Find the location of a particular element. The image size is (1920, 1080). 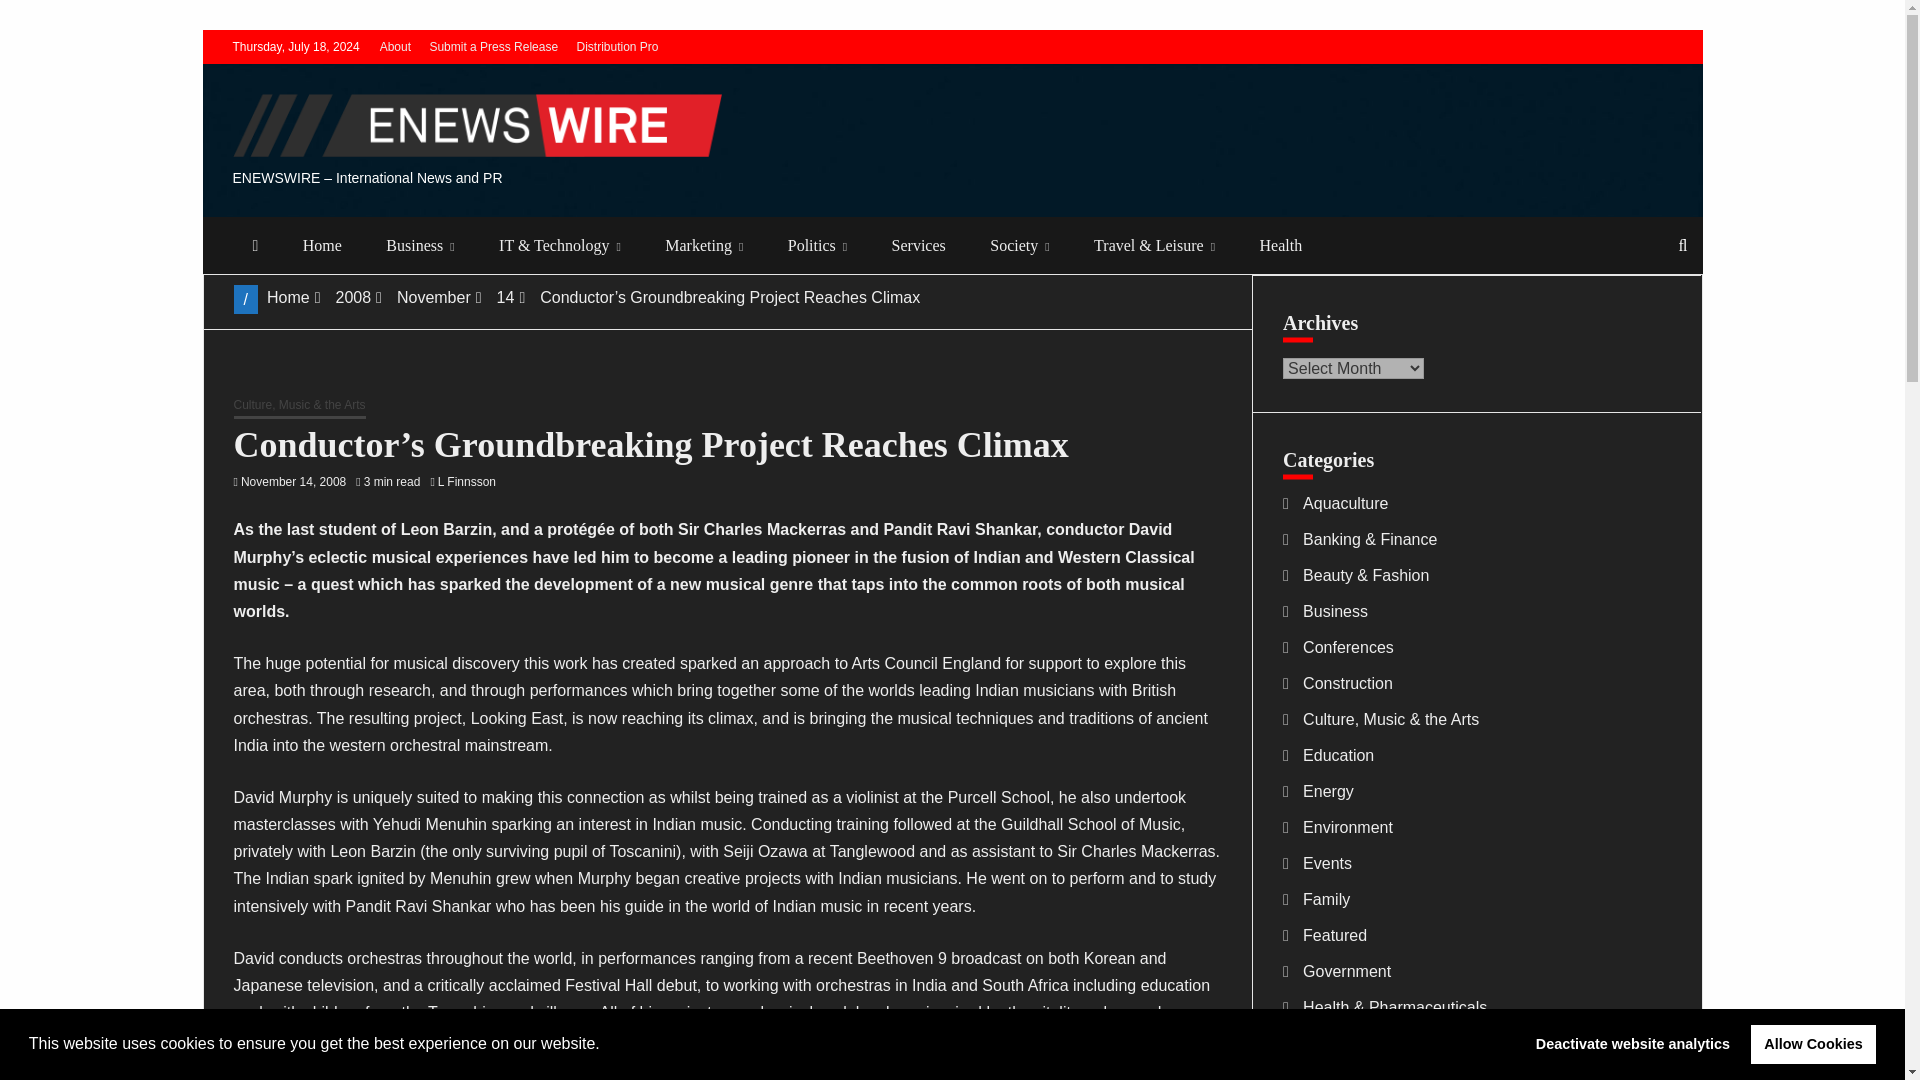

Deactivate website analytics is located at coordinates (1632, 1043).